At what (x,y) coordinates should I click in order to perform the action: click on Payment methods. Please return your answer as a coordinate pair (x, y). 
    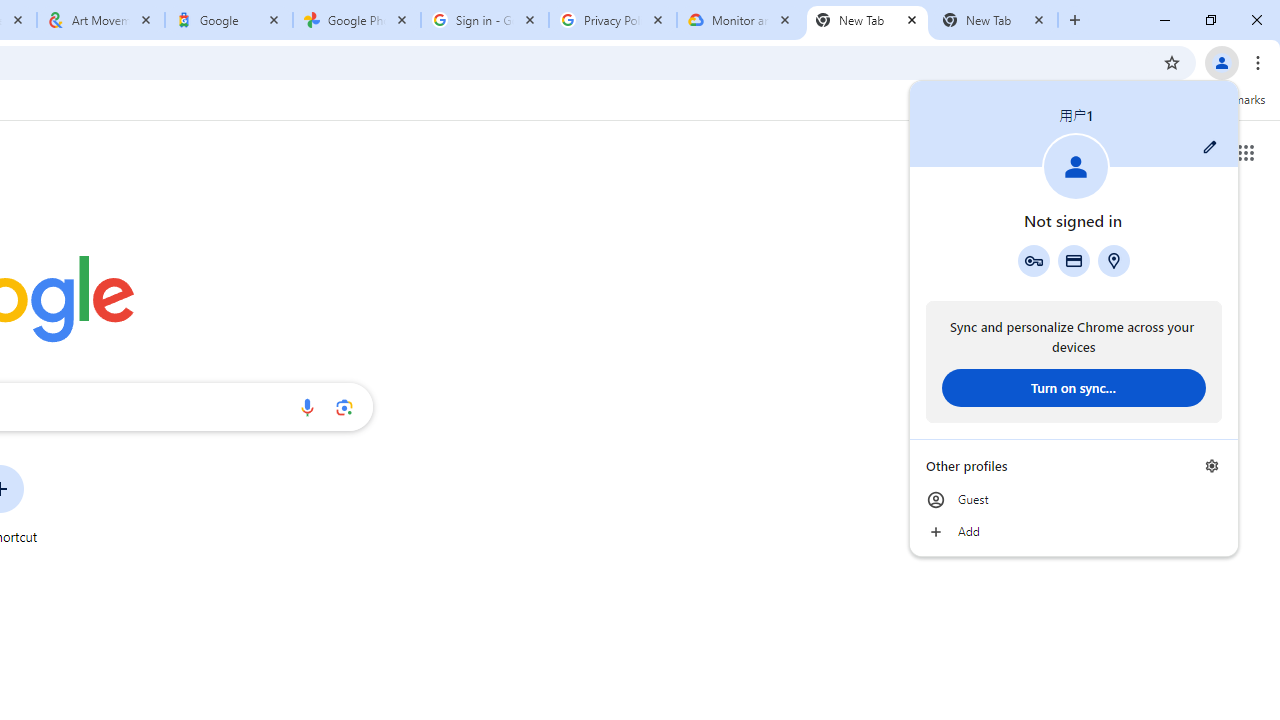
    Looking at the image, I should click on (1074, 260).